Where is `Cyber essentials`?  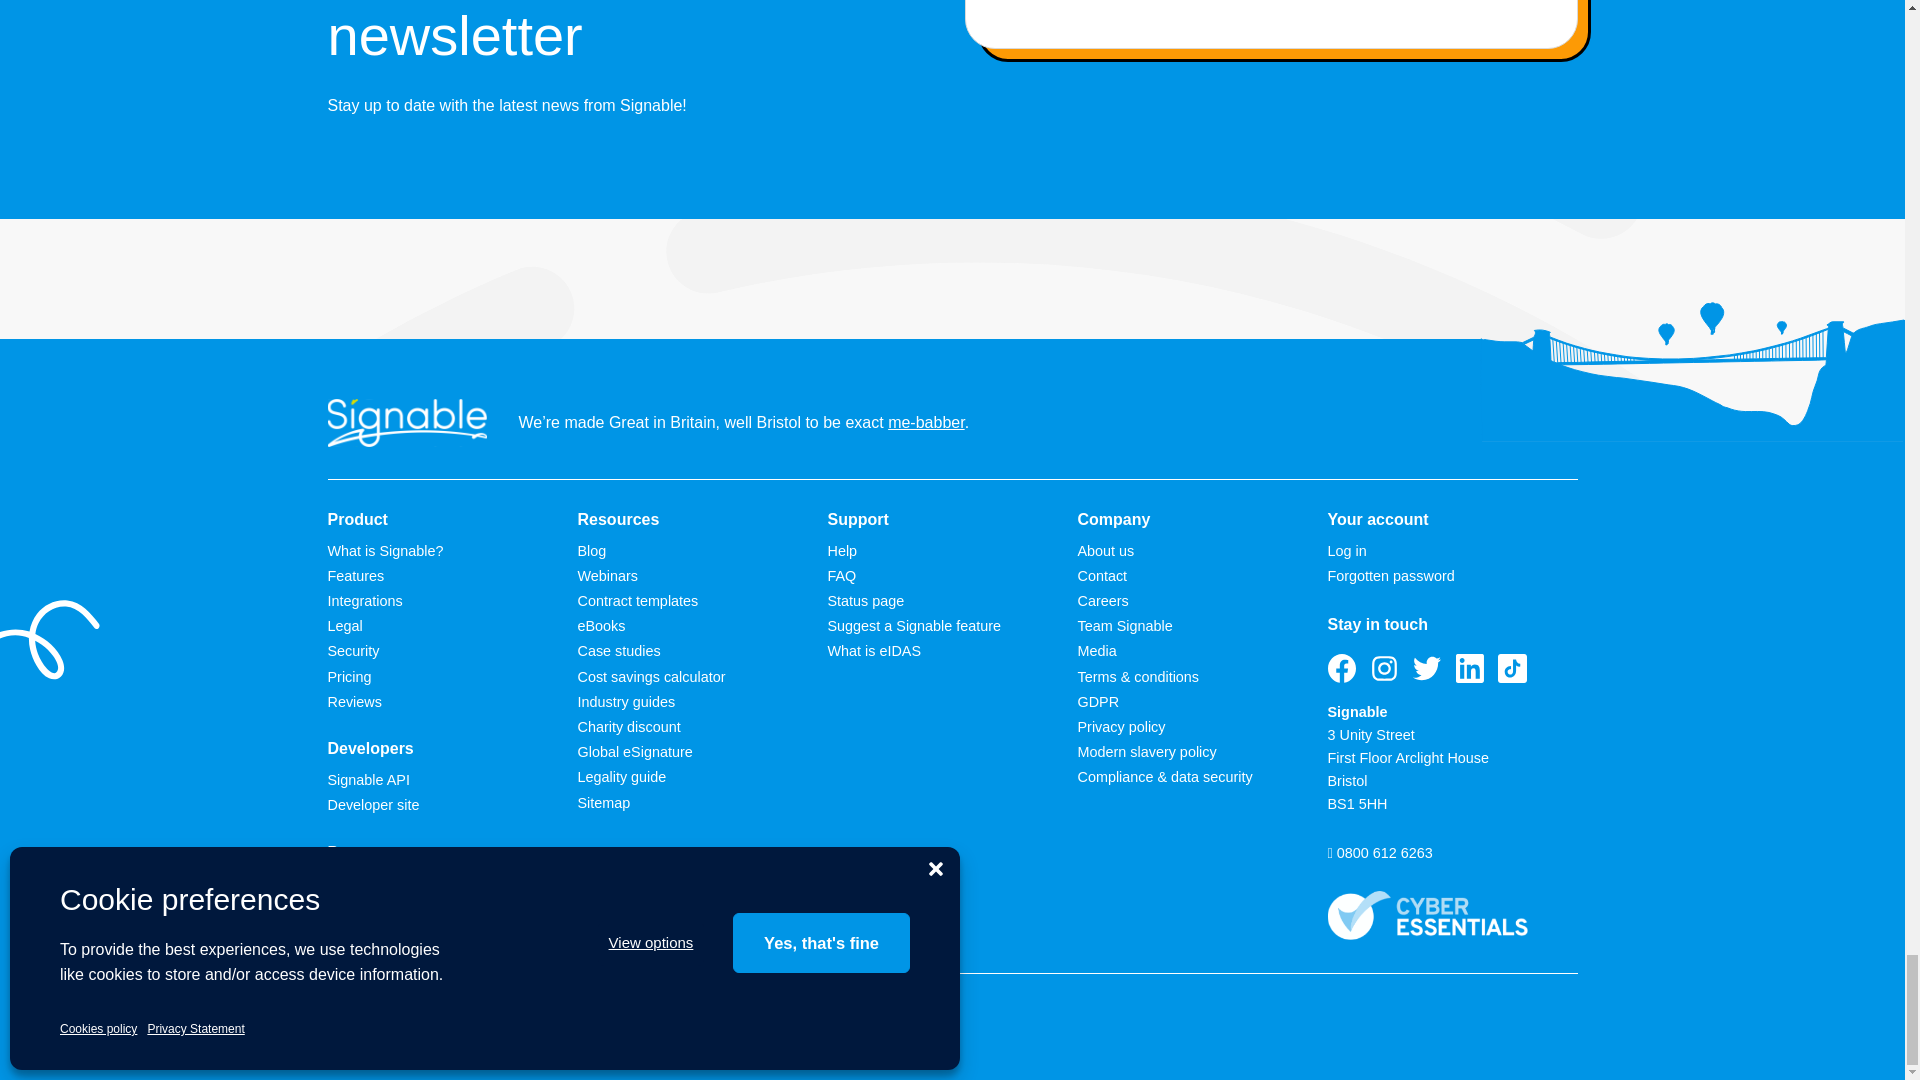 Cyber essentials is located at coordinates (1428, 915).